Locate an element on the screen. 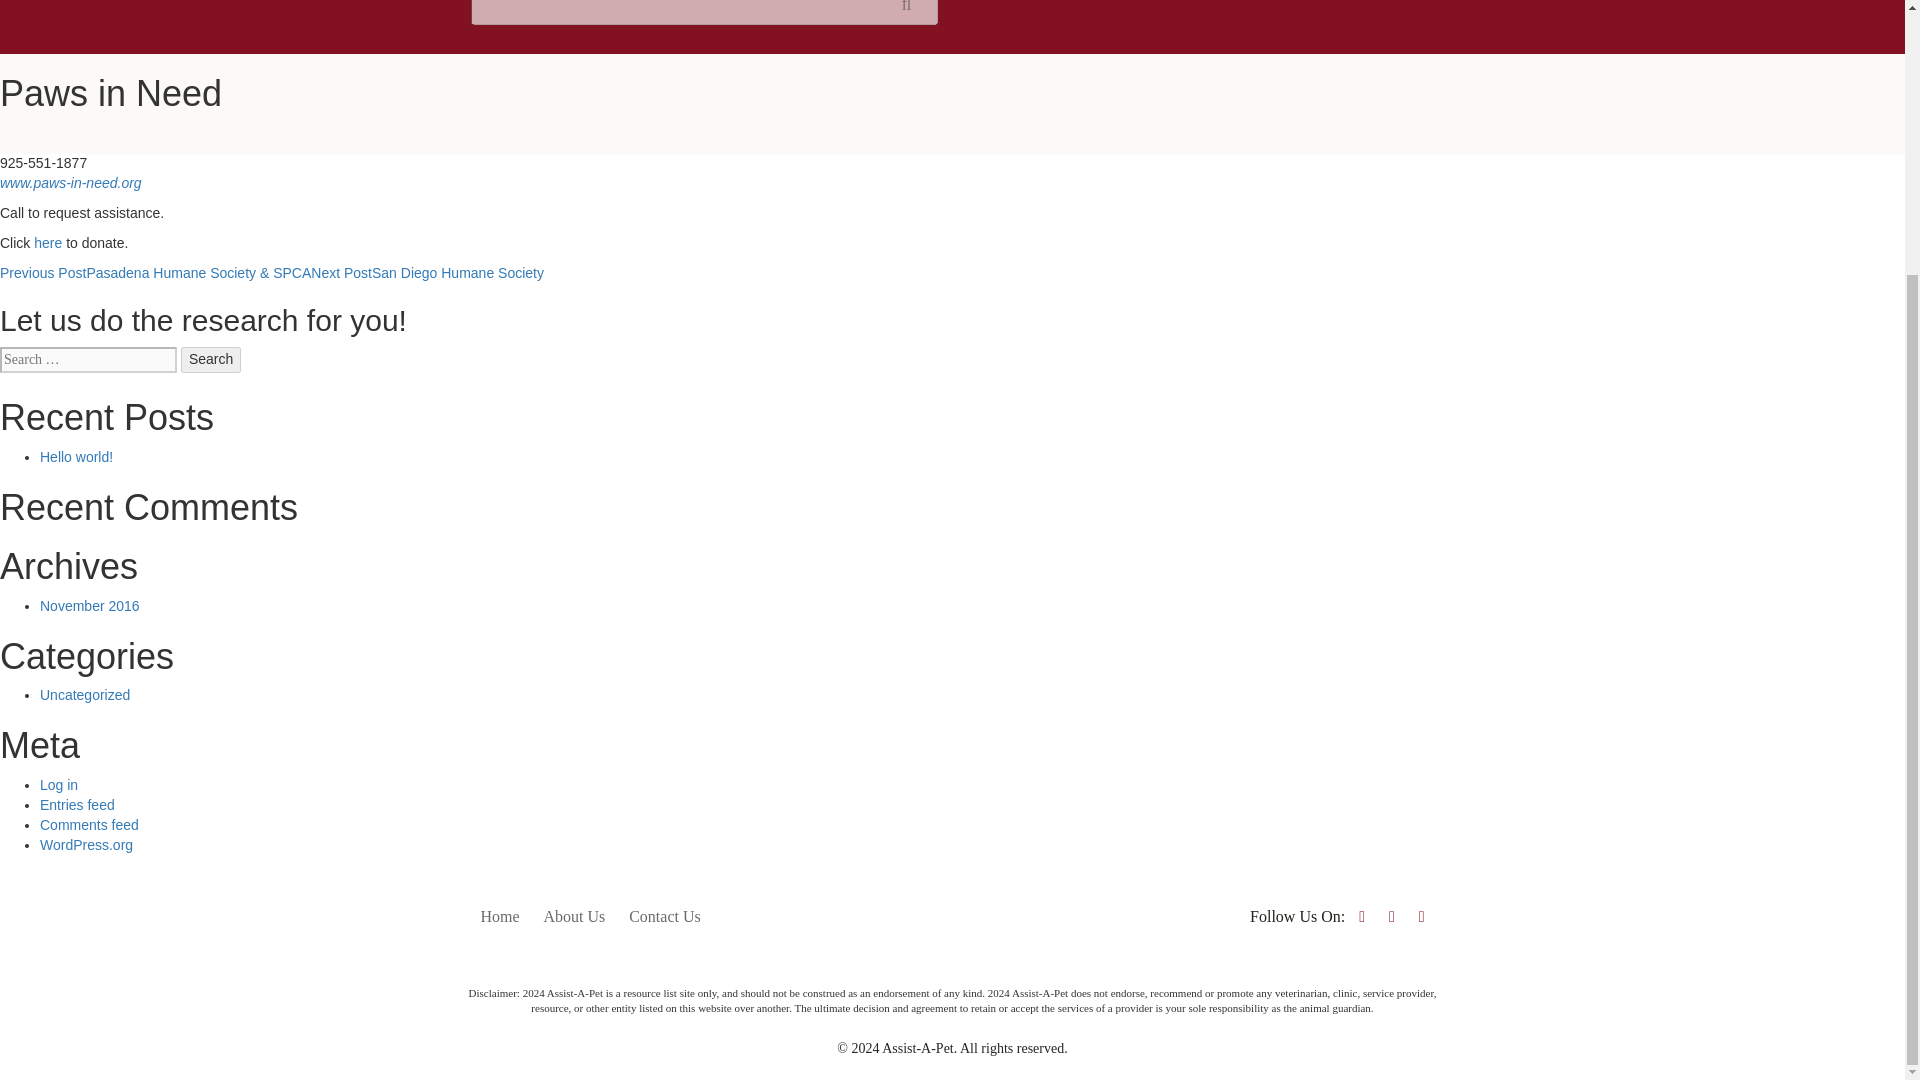 Image resolution: width=1920 pixels, height=1080 pixels. Uncategorized is located at coordinates (85, 694).